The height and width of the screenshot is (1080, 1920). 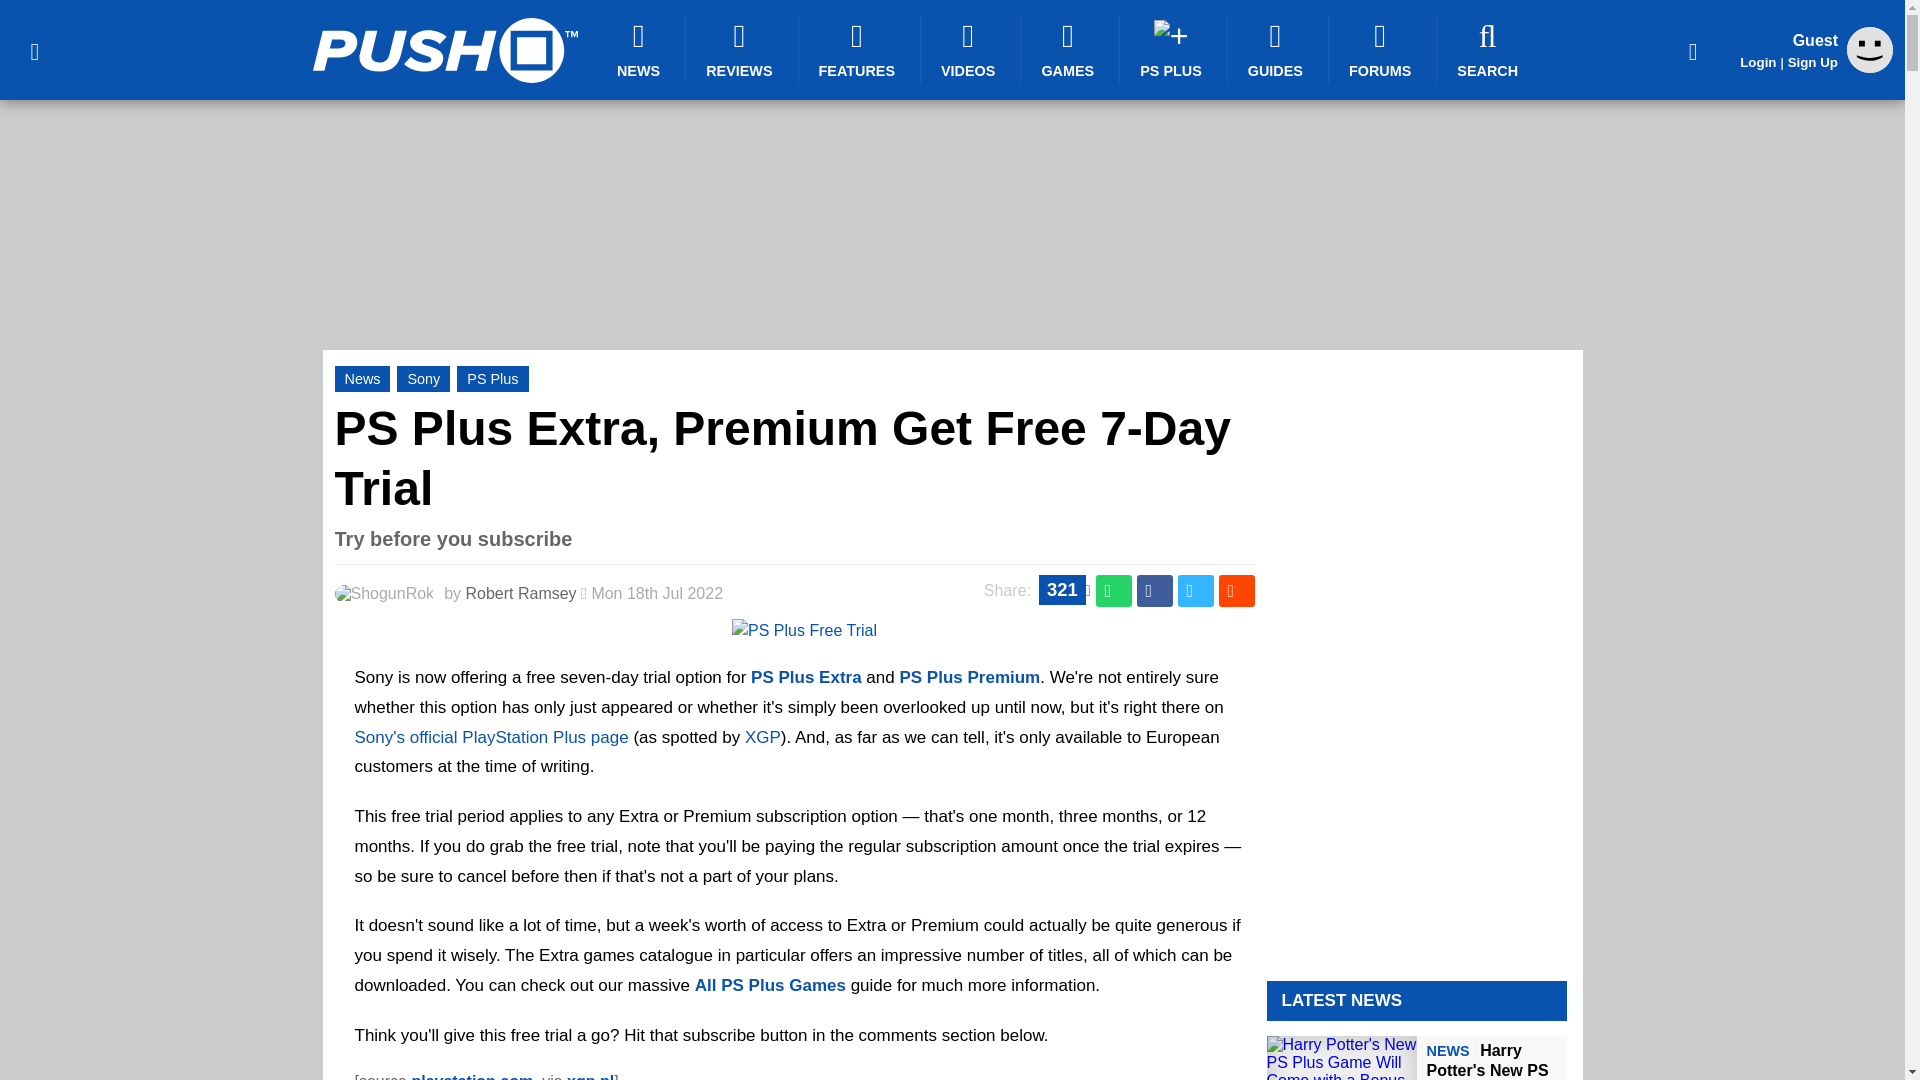 I want to click on Share this on Twitter, so click(x=1196, y=590).